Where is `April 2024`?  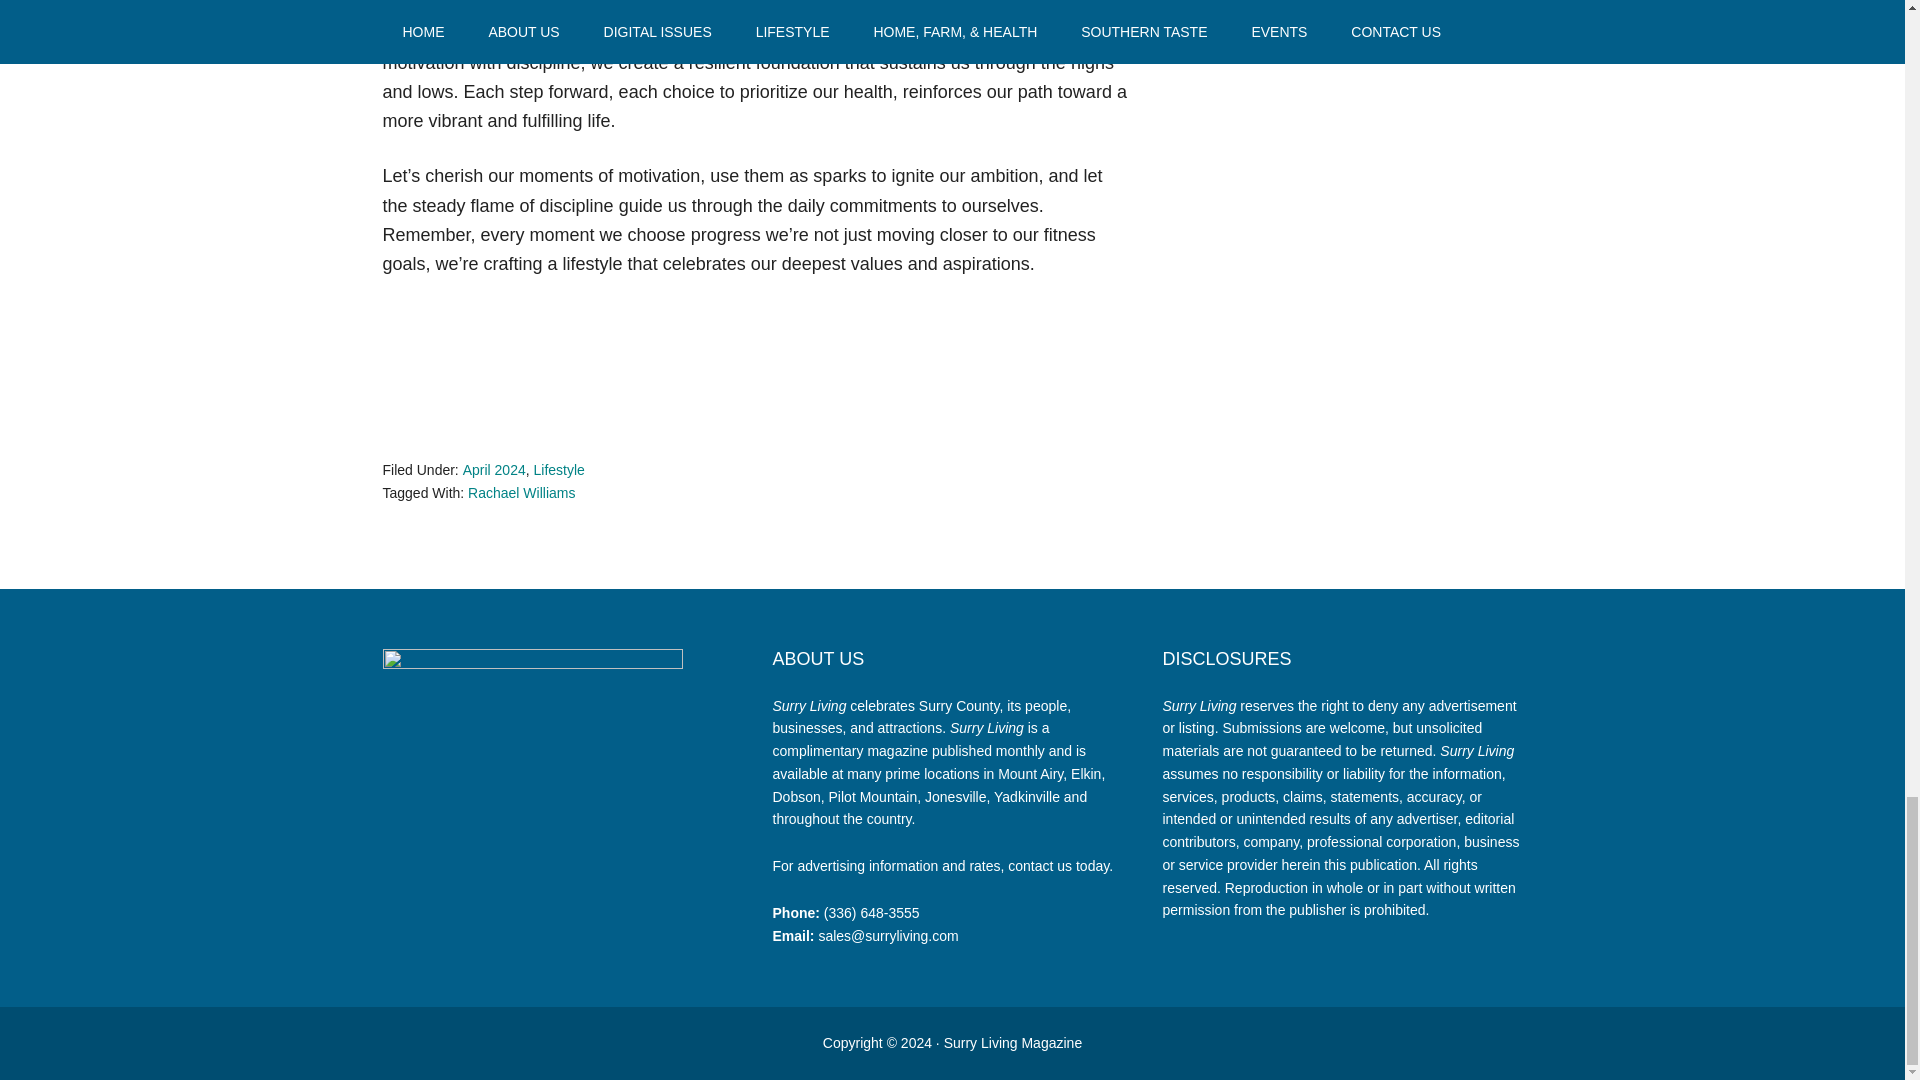 April 2024 is located at coordinates (494, 470).